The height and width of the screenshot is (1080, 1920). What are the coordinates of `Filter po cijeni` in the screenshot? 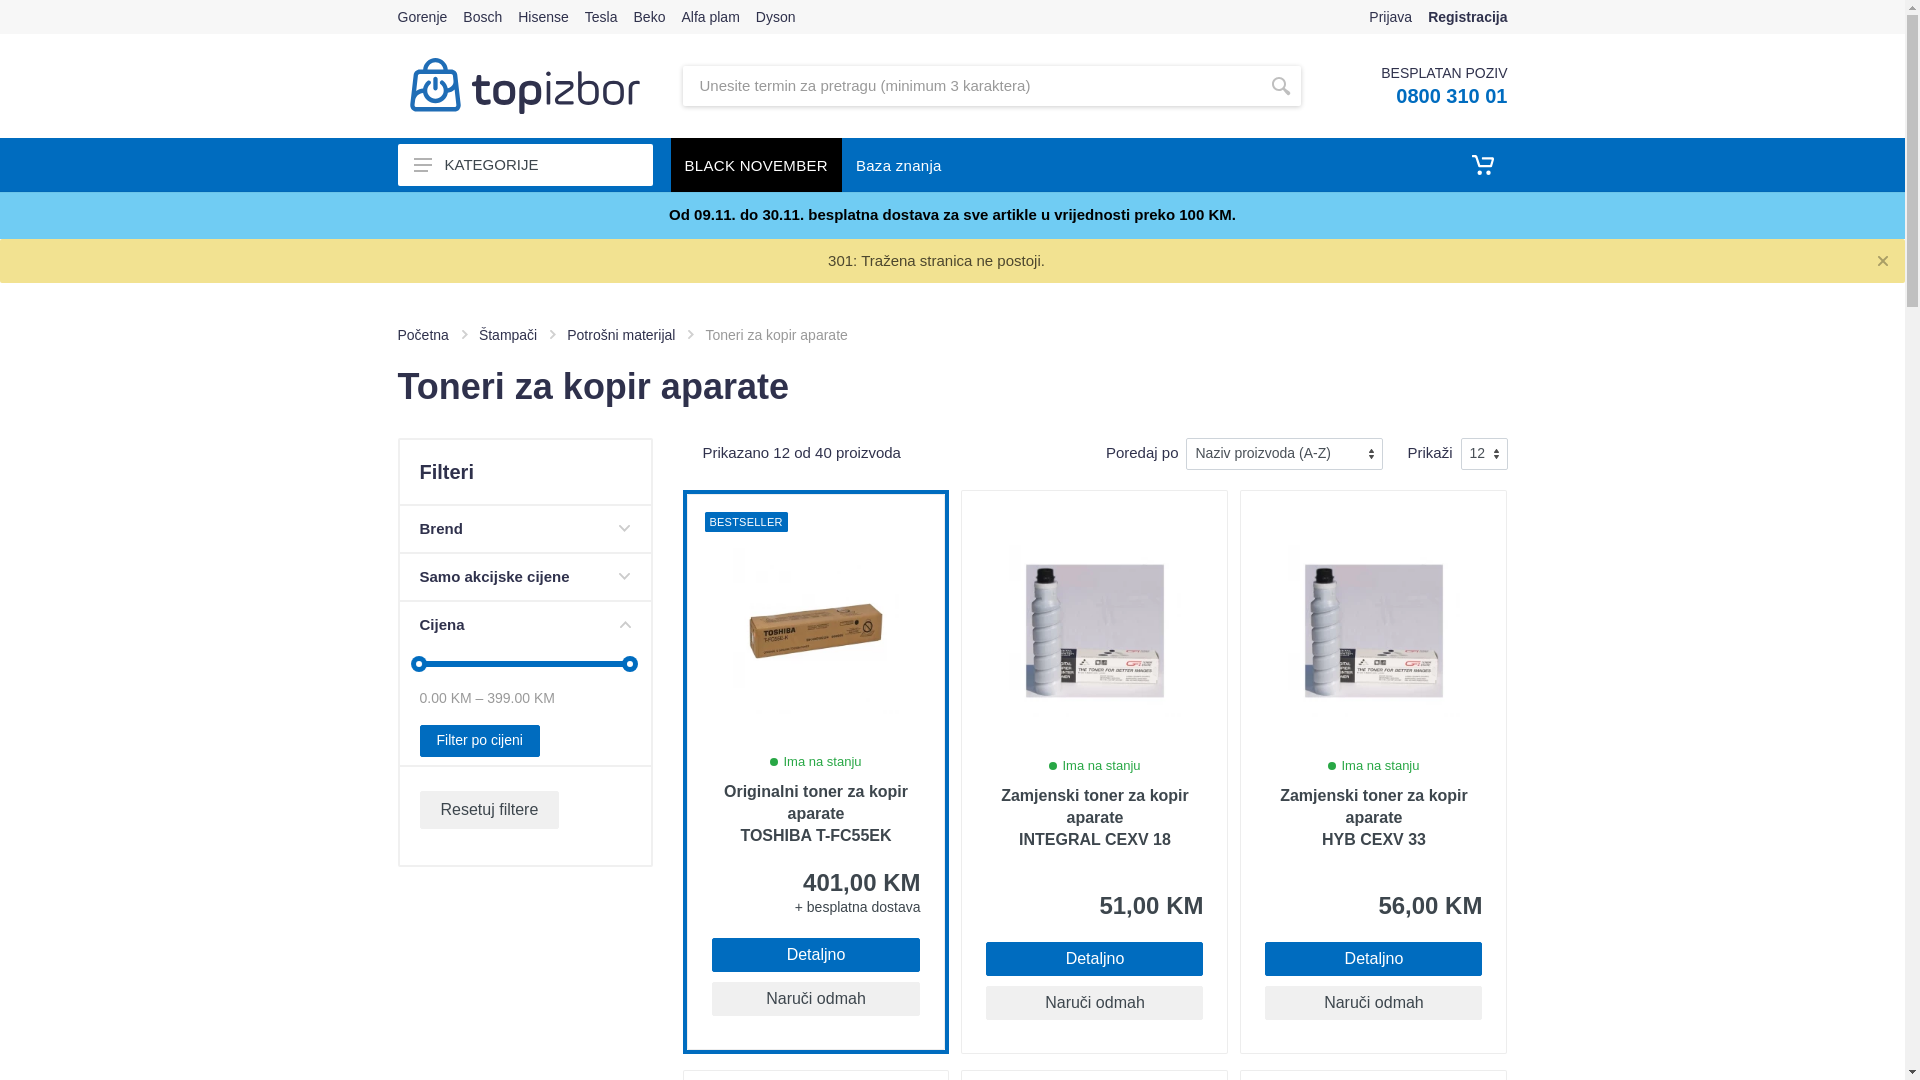 It's located at (480, 741).